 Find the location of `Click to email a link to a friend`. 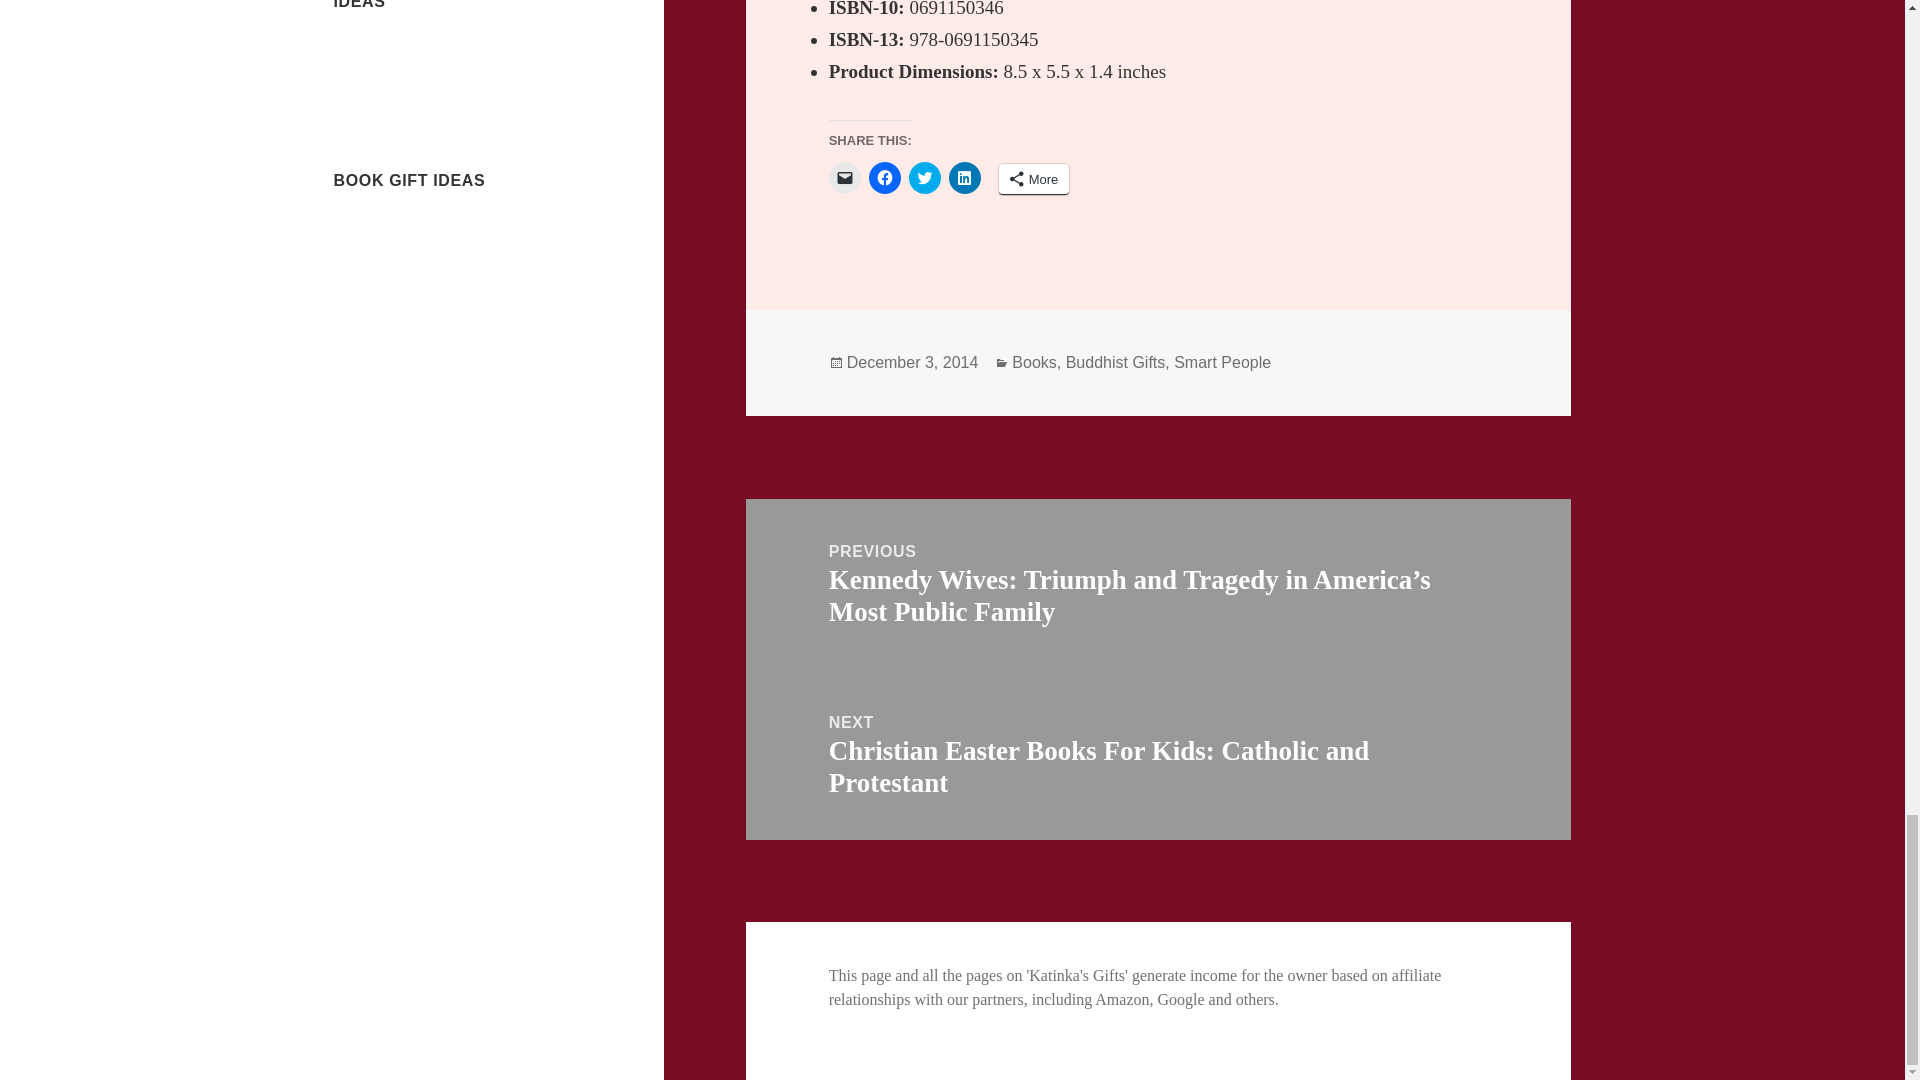

Click to email a link to a friend is located at coordinates (844, 178).